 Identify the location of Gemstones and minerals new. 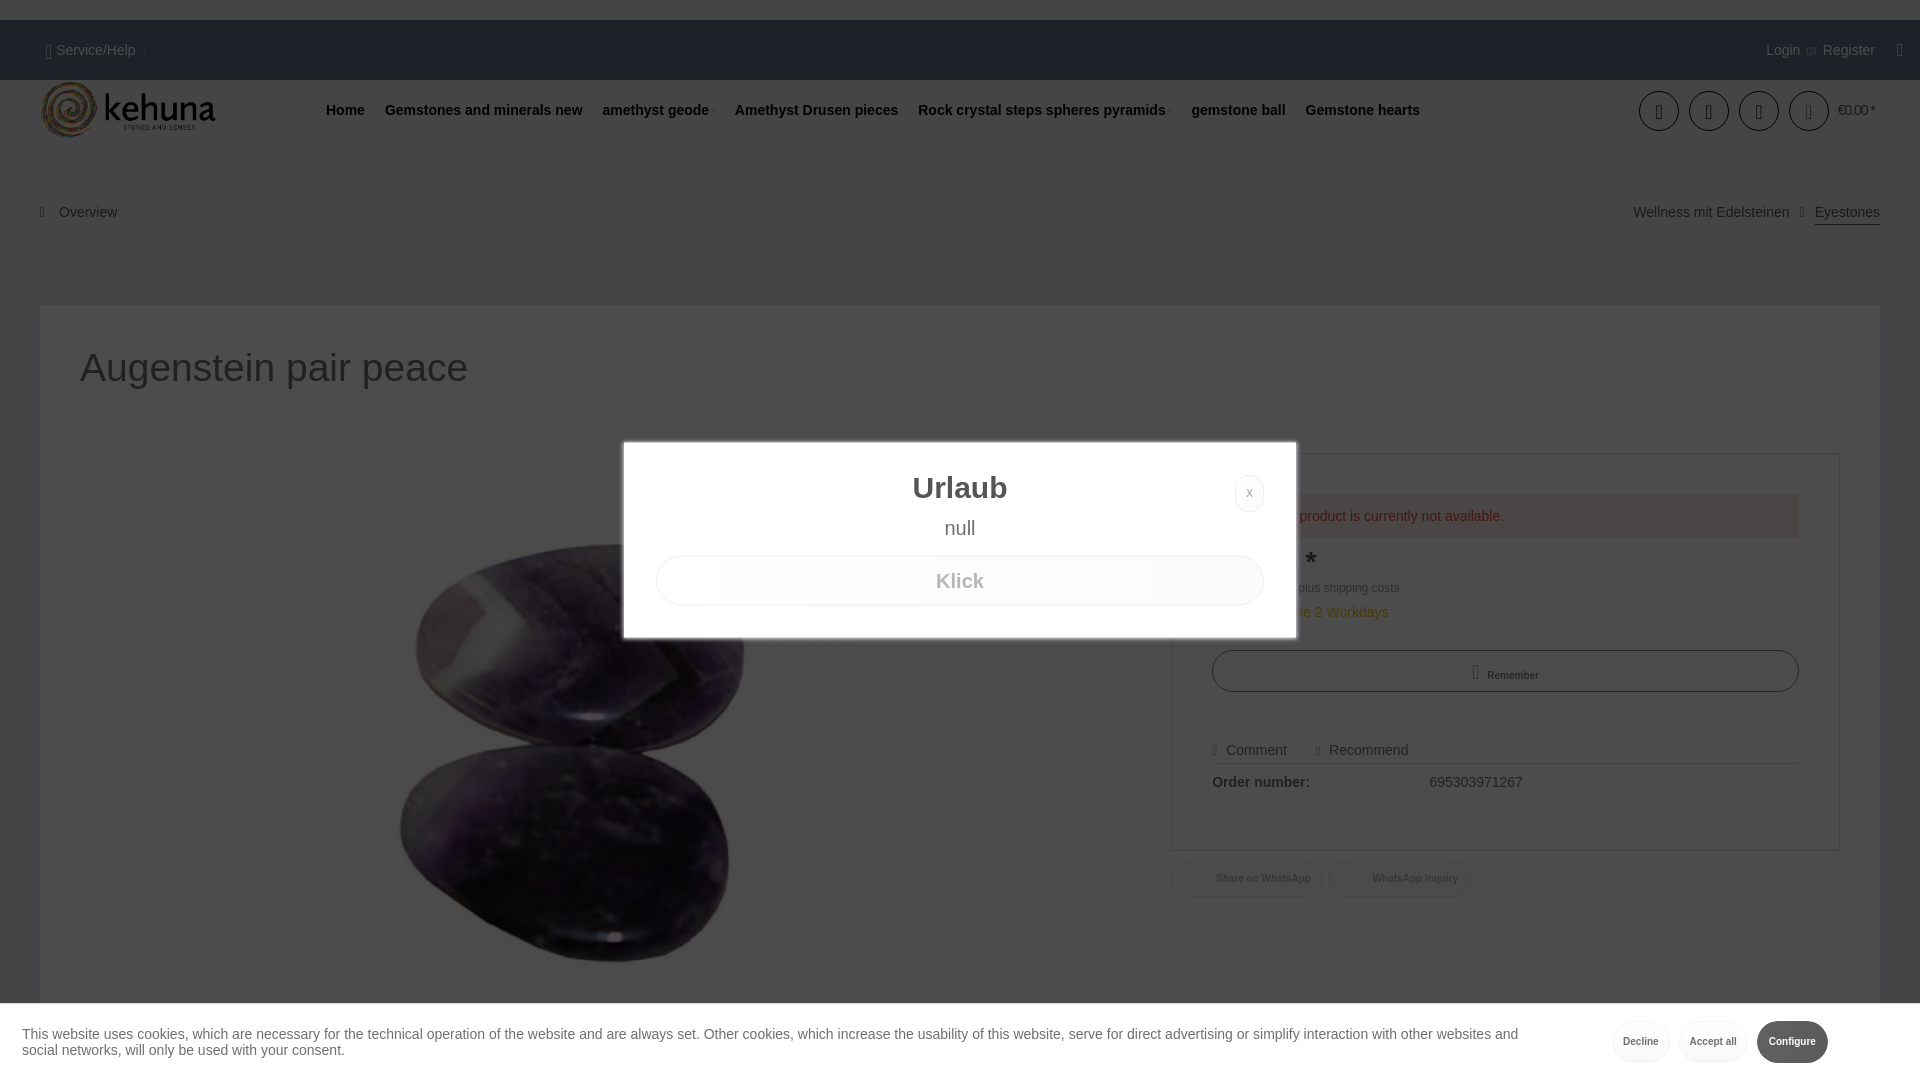
(484, 110).